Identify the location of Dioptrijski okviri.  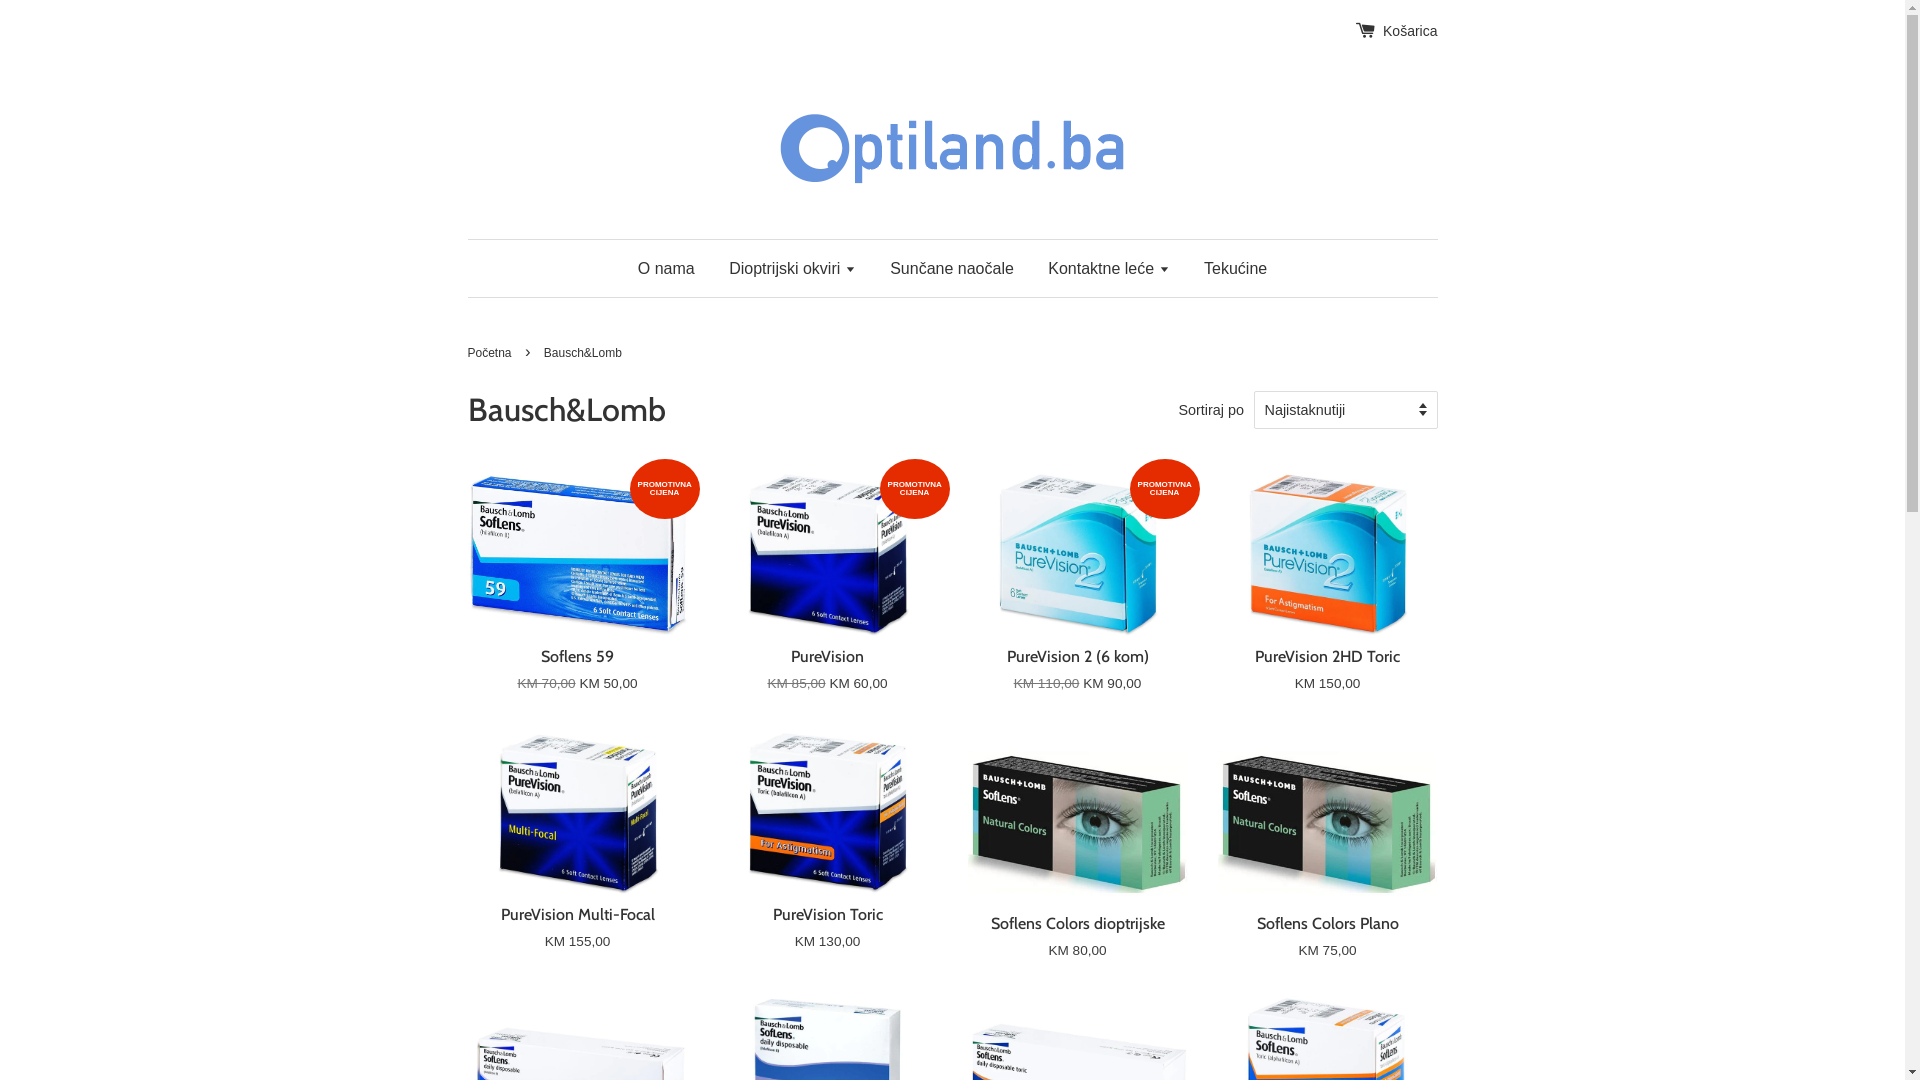
(792, 268).